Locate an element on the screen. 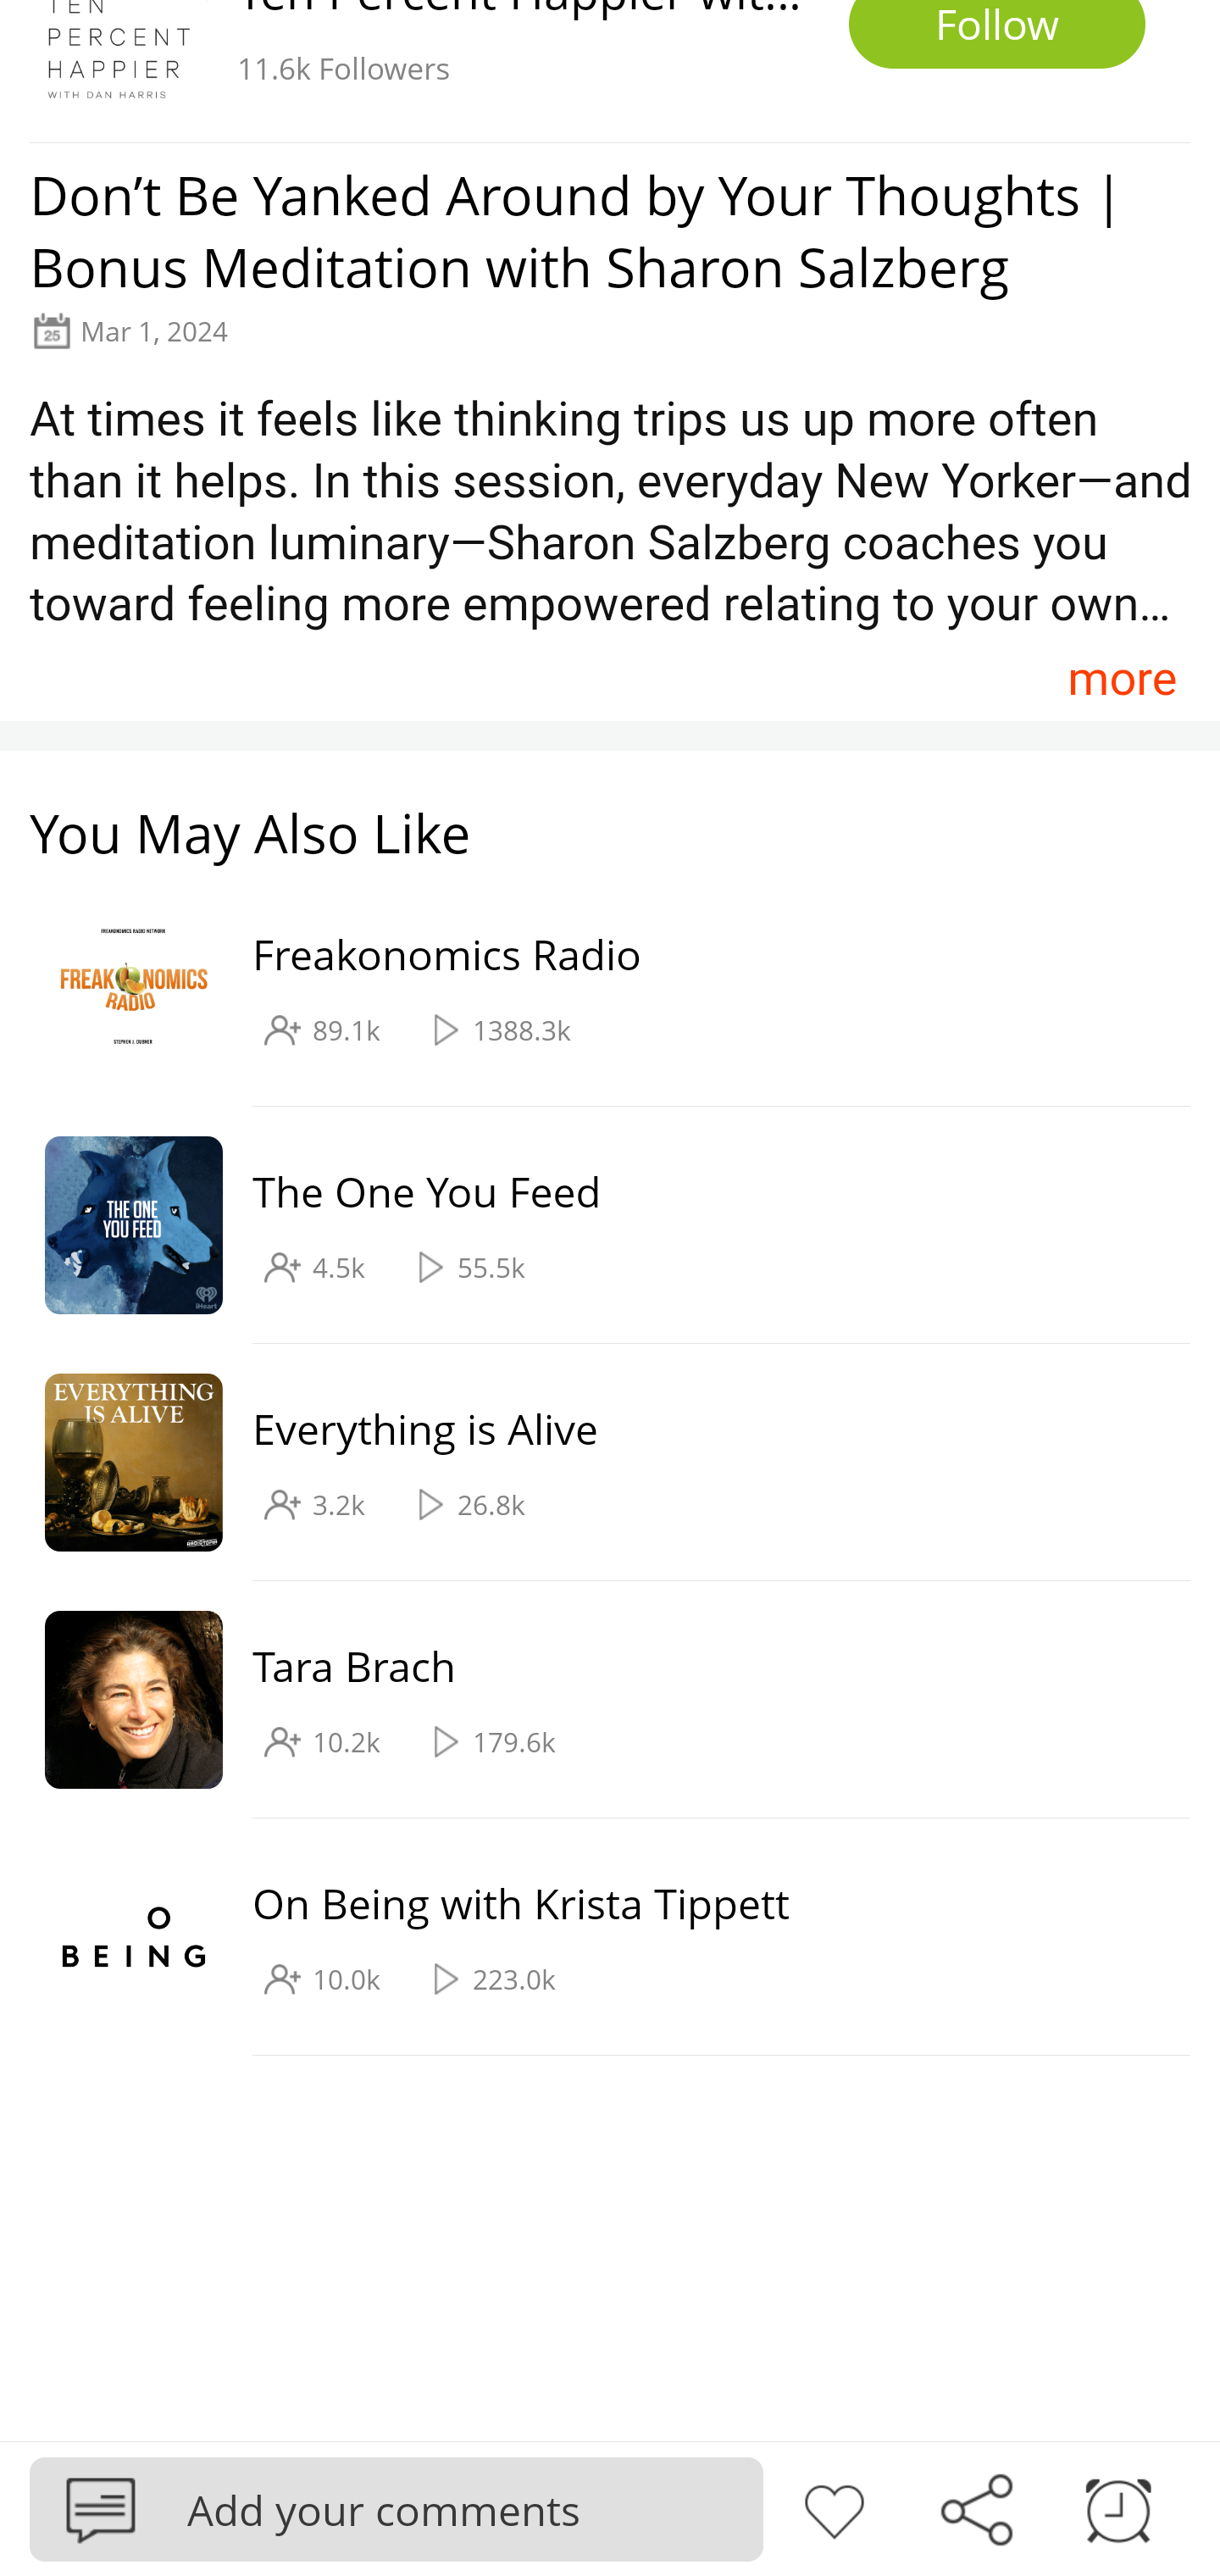 This screenshot has height=2576, width=1220. Tara Brach 10.2k 179.6k is located at coordinates (595, 1700).